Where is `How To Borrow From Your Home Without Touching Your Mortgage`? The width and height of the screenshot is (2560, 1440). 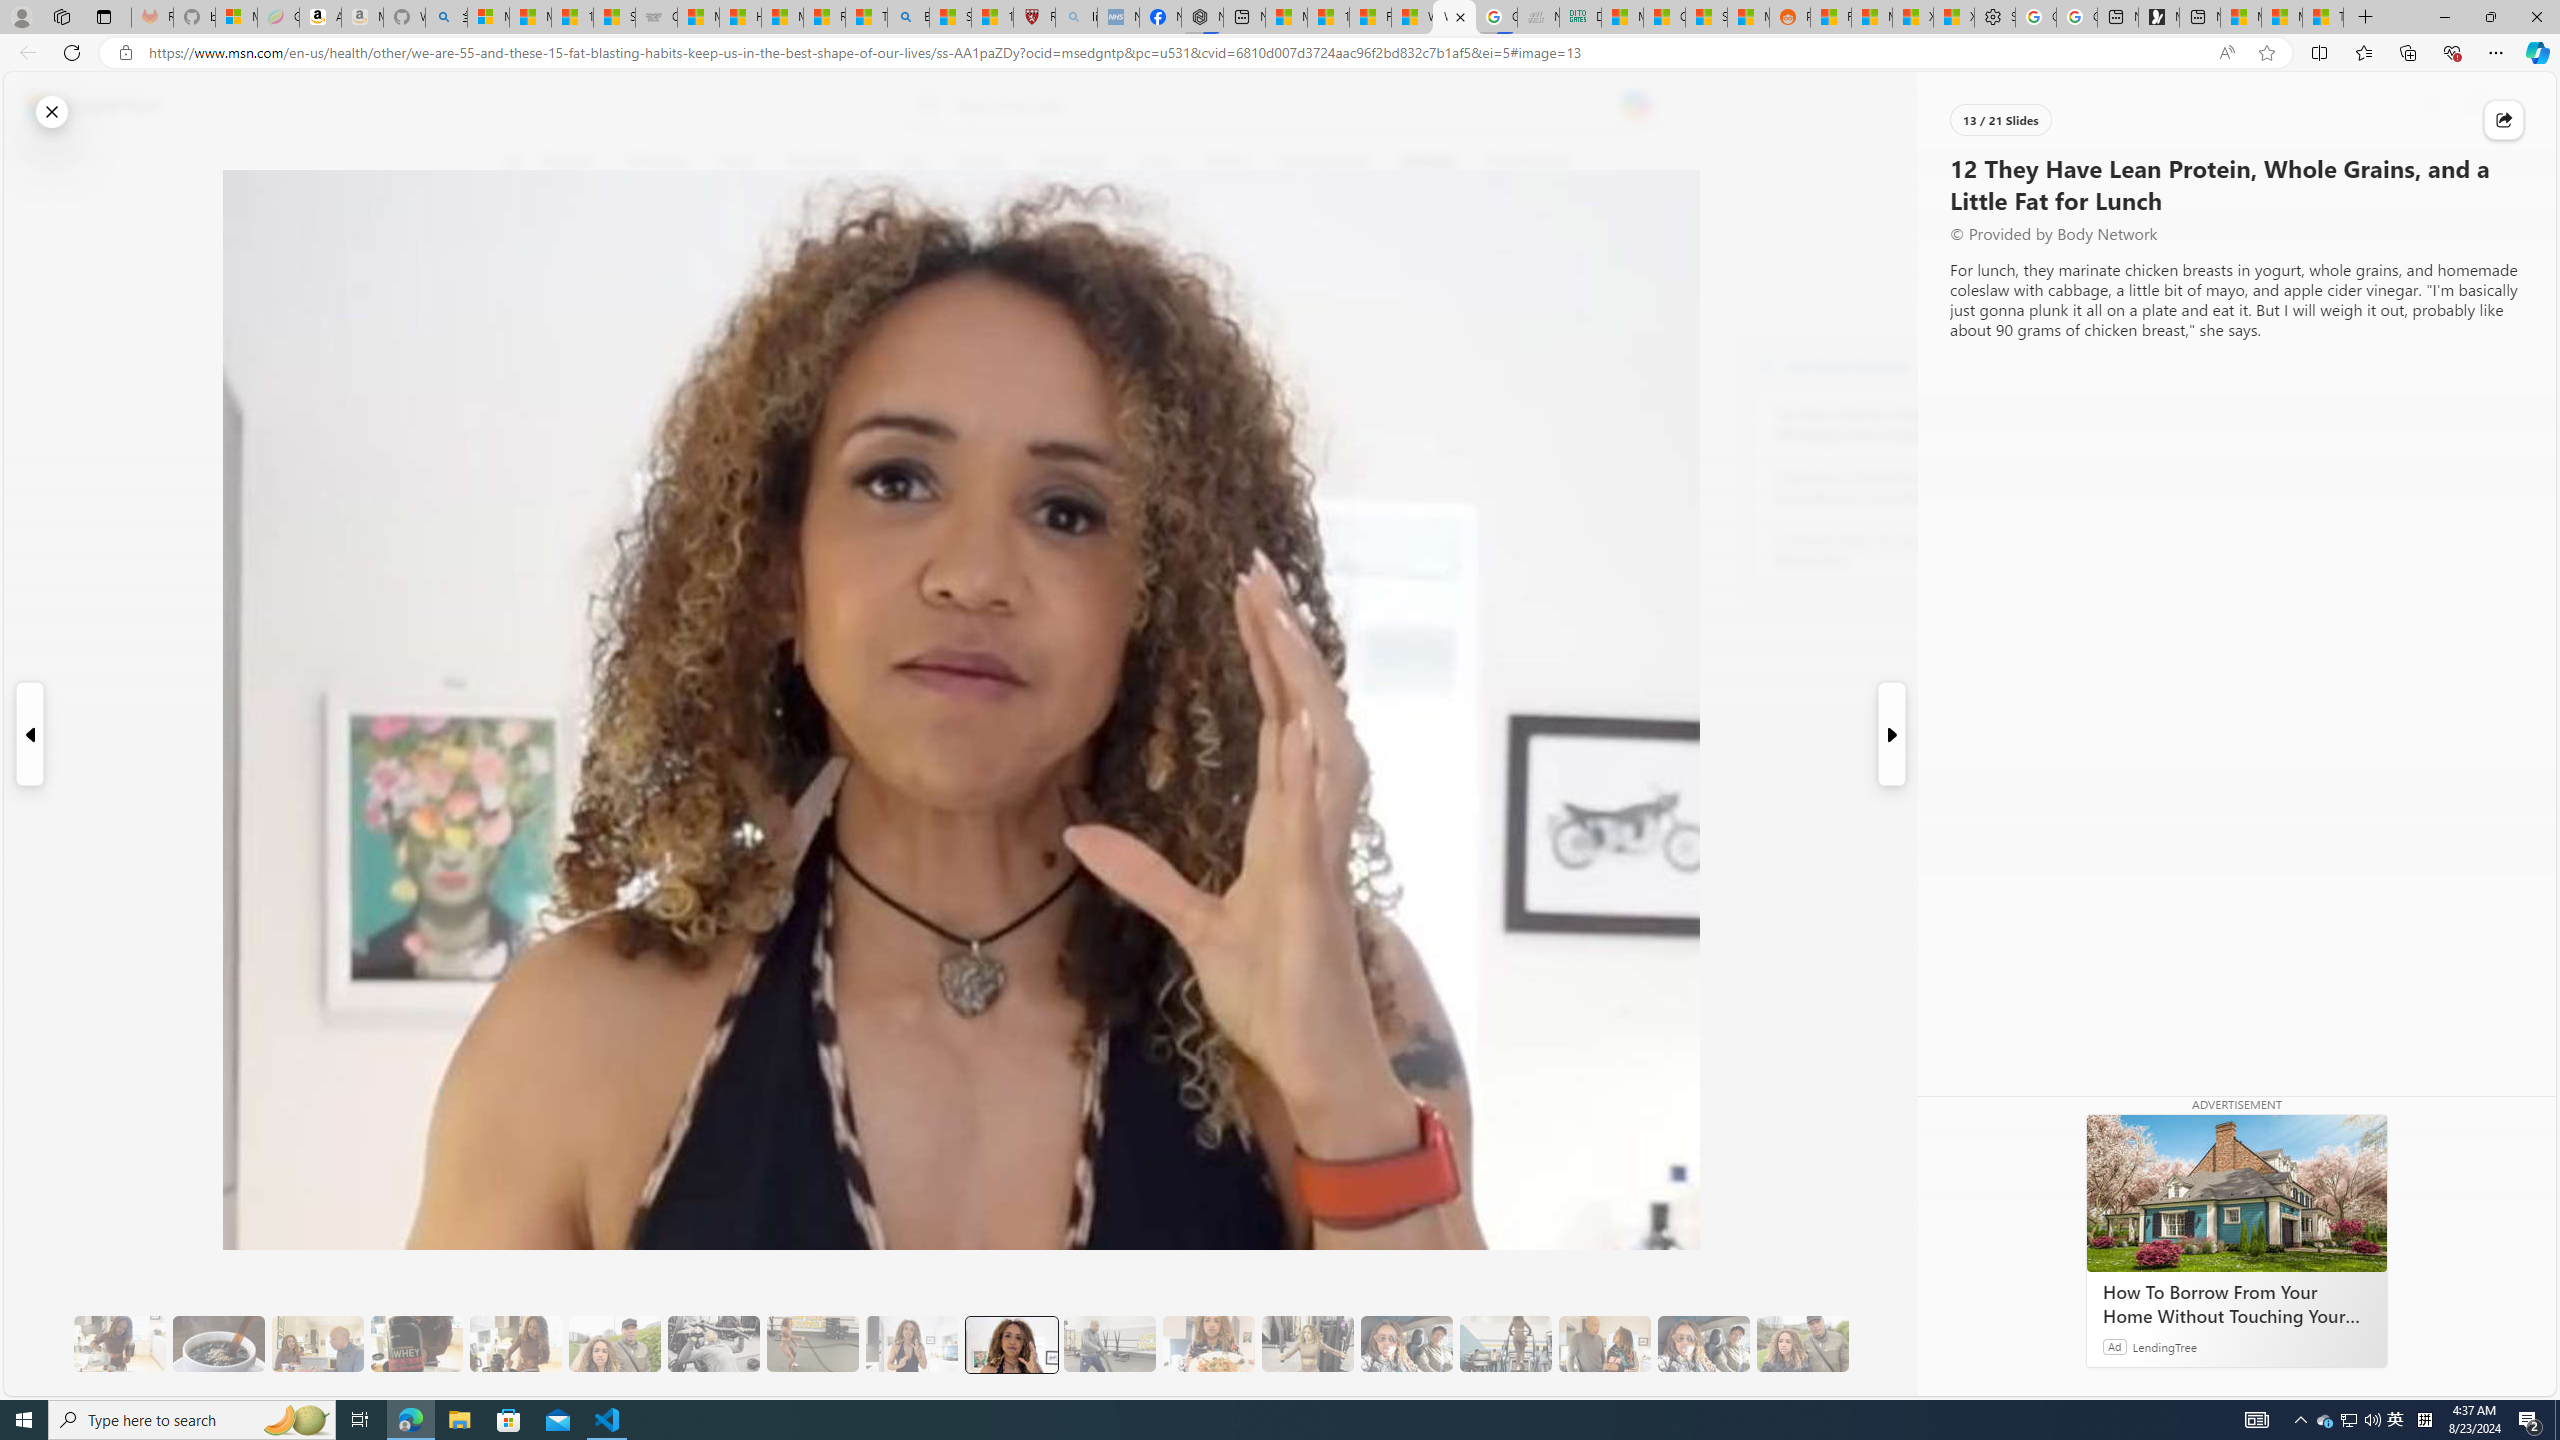
How To Borrow From Your Home Without Touching Your Mortgage is located at coordinates (2236, 1192).